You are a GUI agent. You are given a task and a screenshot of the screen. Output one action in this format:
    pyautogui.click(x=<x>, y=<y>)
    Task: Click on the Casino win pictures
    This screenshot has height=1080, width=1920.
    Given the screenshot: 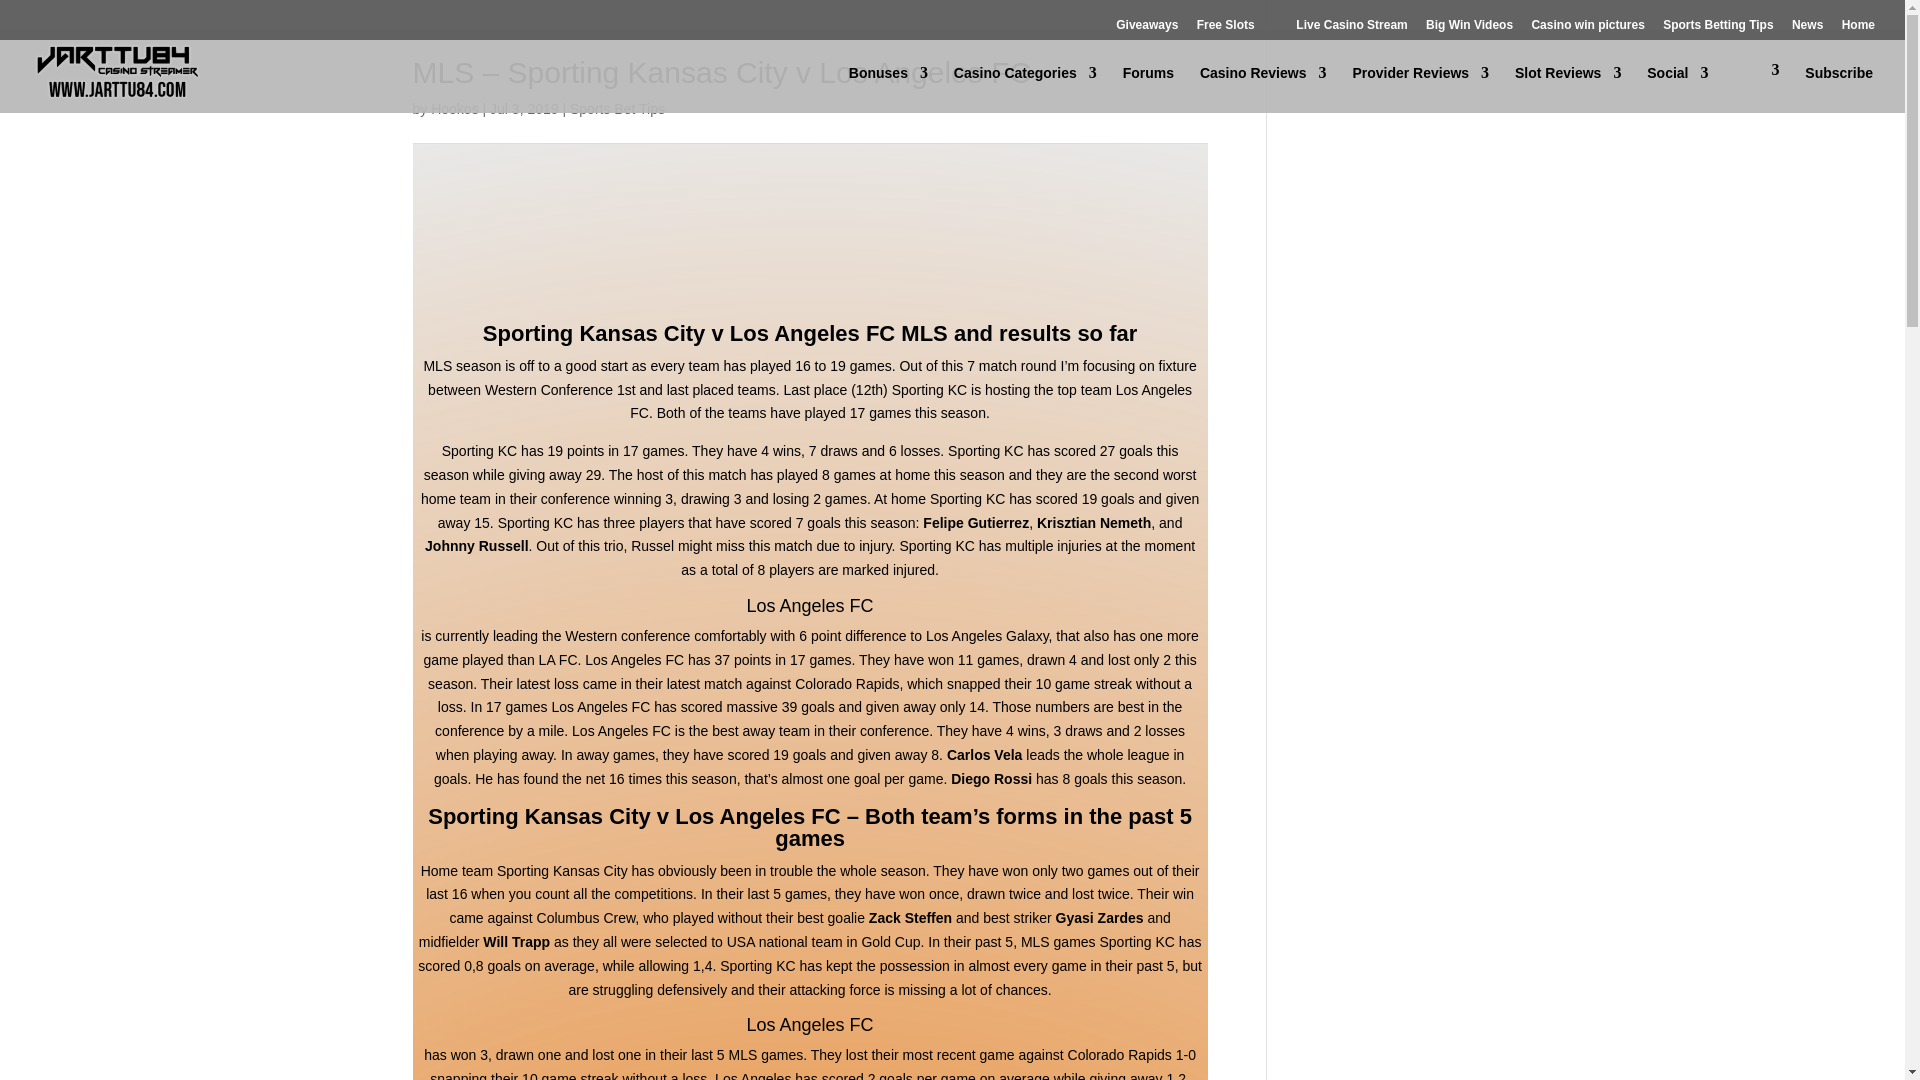 What is the action you would take?
    pyautogui.click(x=1586, y=29)
    